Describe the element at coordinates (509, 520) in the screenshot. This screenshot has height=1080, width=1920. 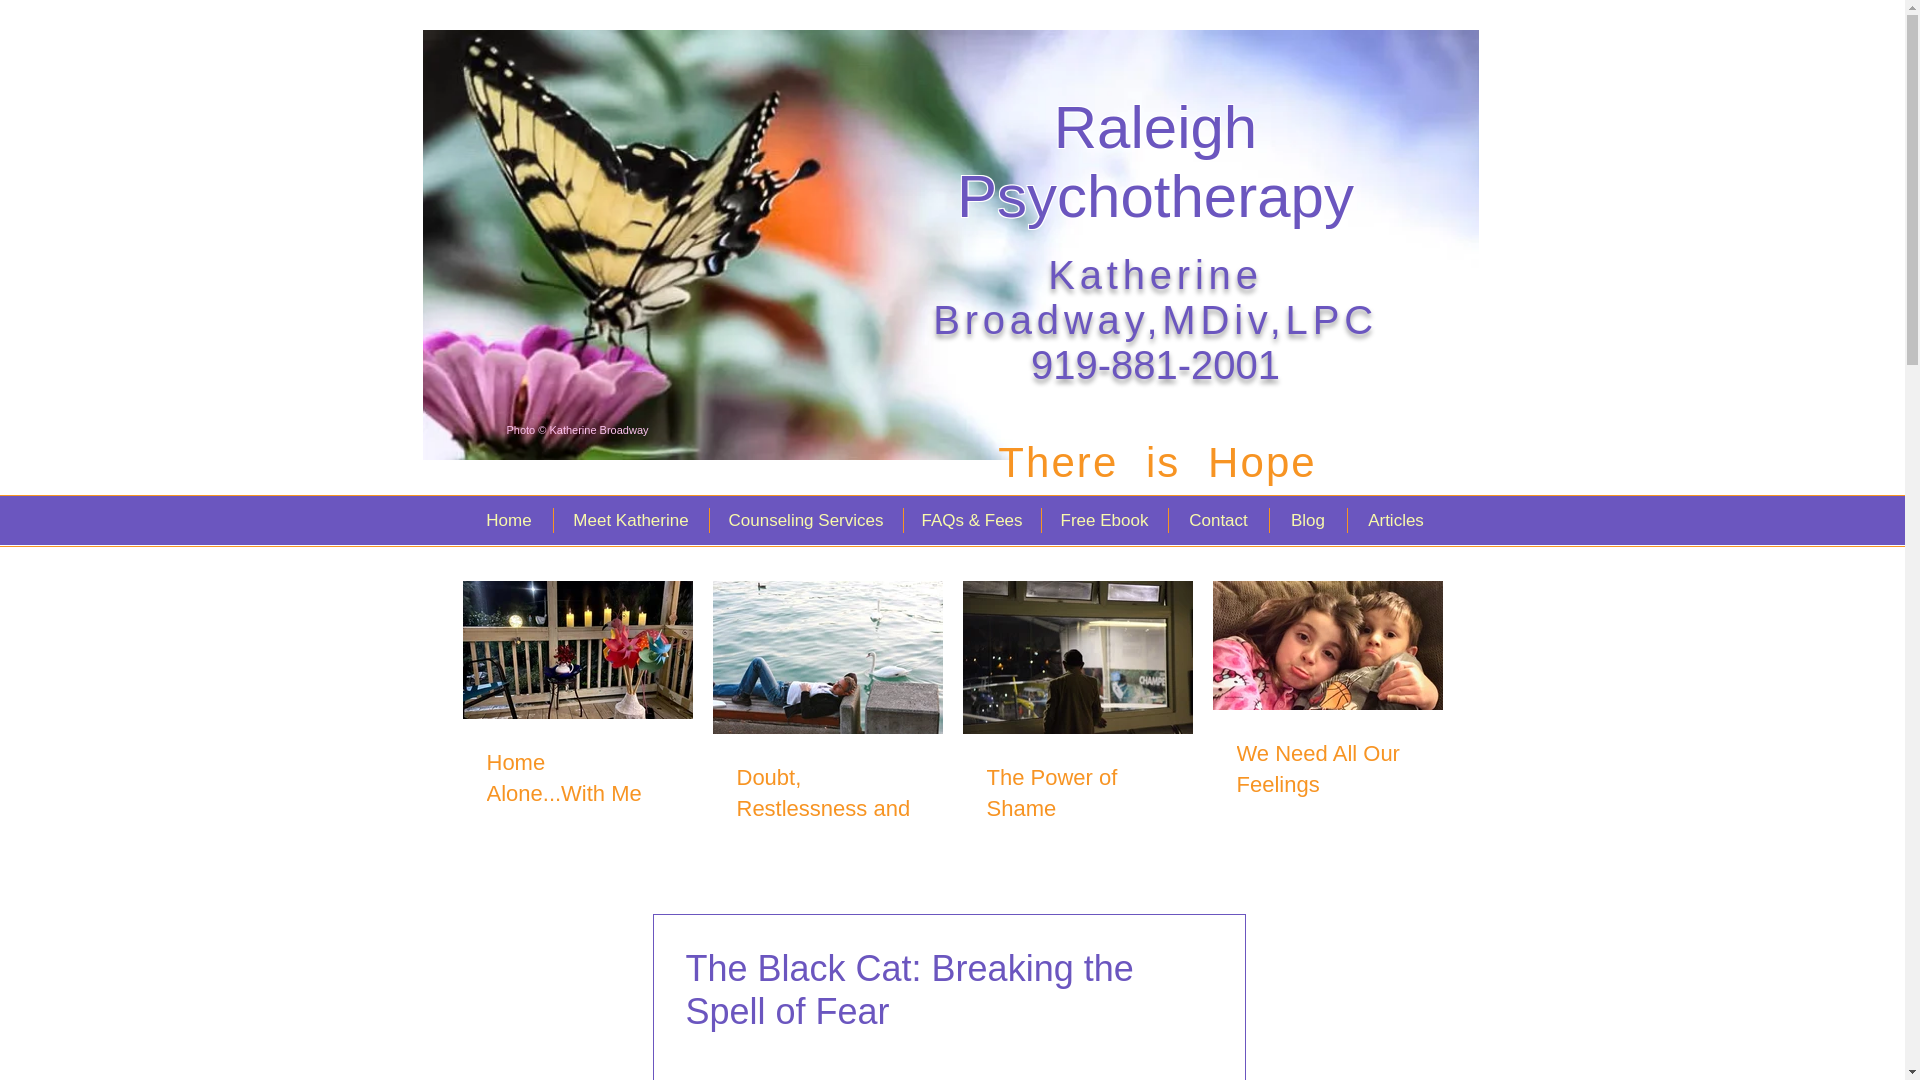
I see `Home` at that location.